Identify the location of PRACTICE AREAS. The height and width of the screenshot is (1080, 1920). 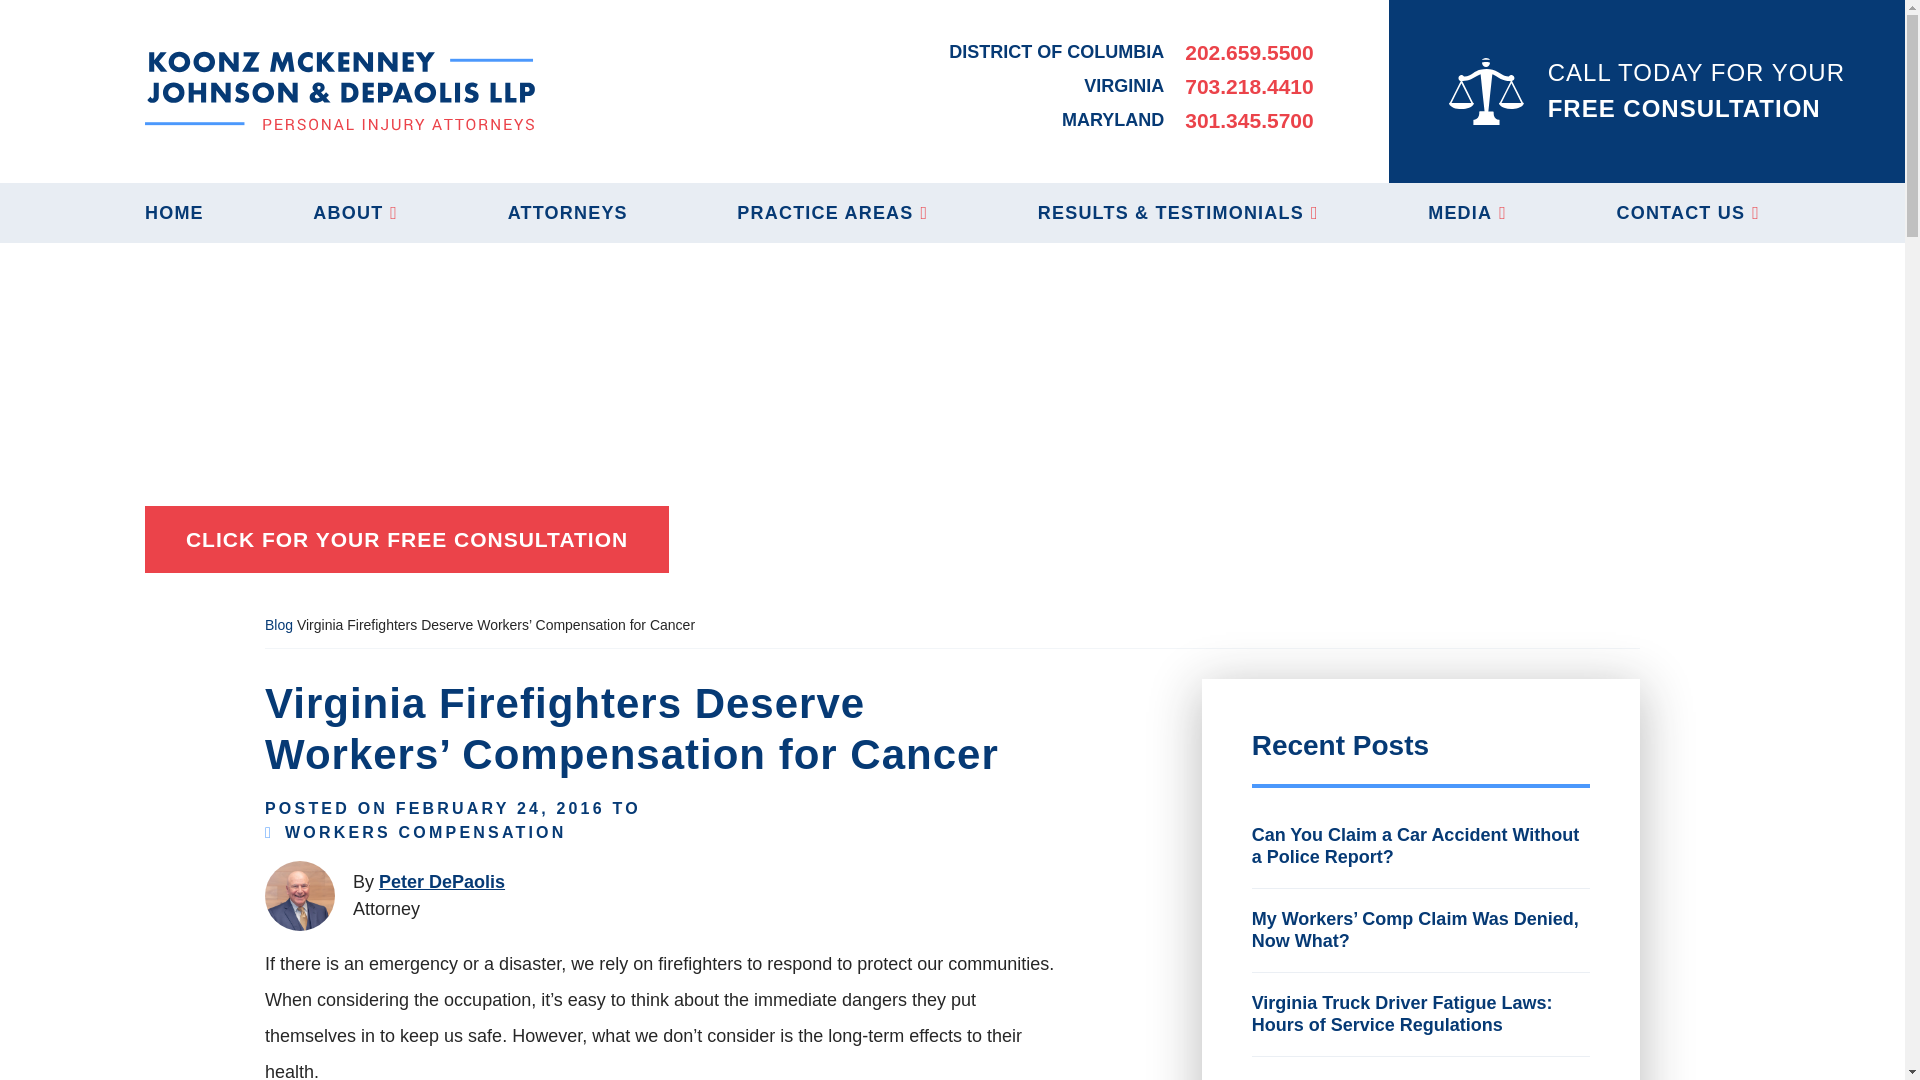
(832, 212).